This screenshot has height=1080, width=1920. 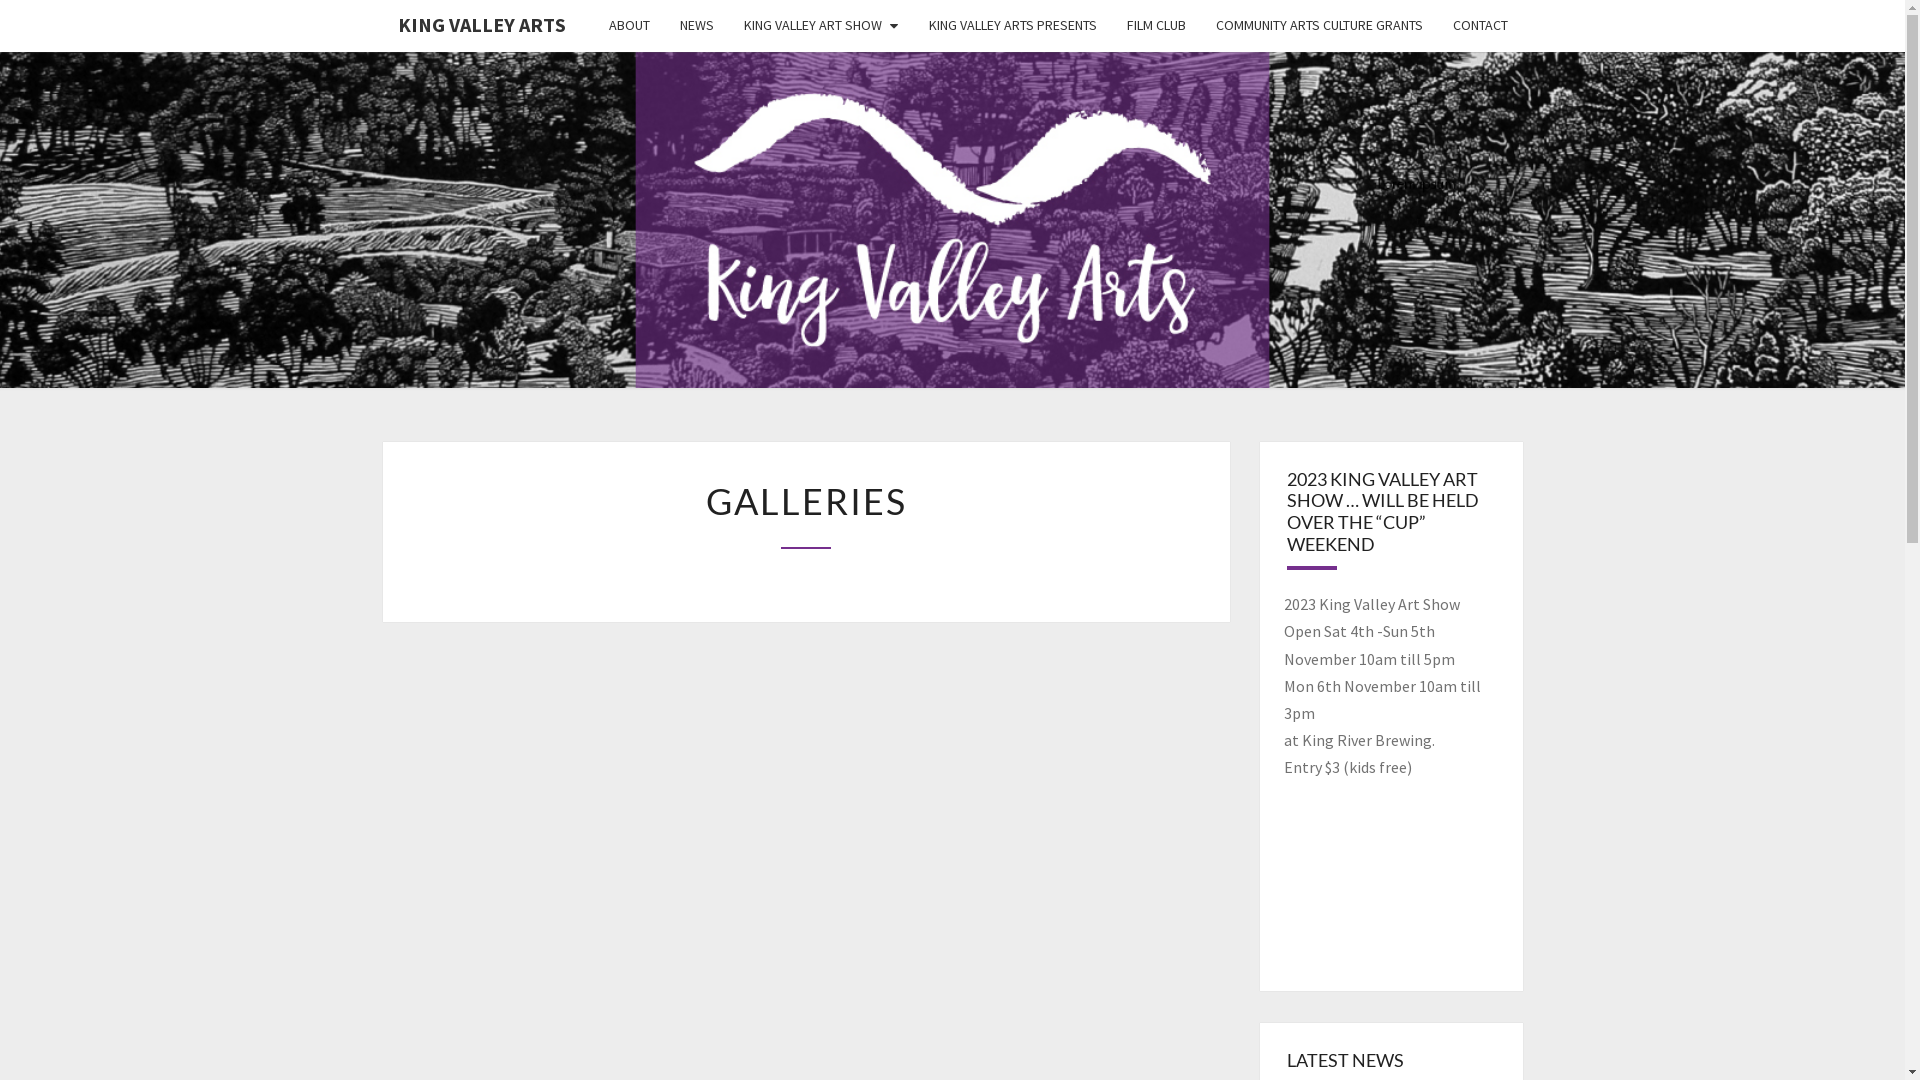 What do you see at coordinates (1156, 26) in the screenshot?
I see `FILM CLUB` at bounding box center [1156, 26].